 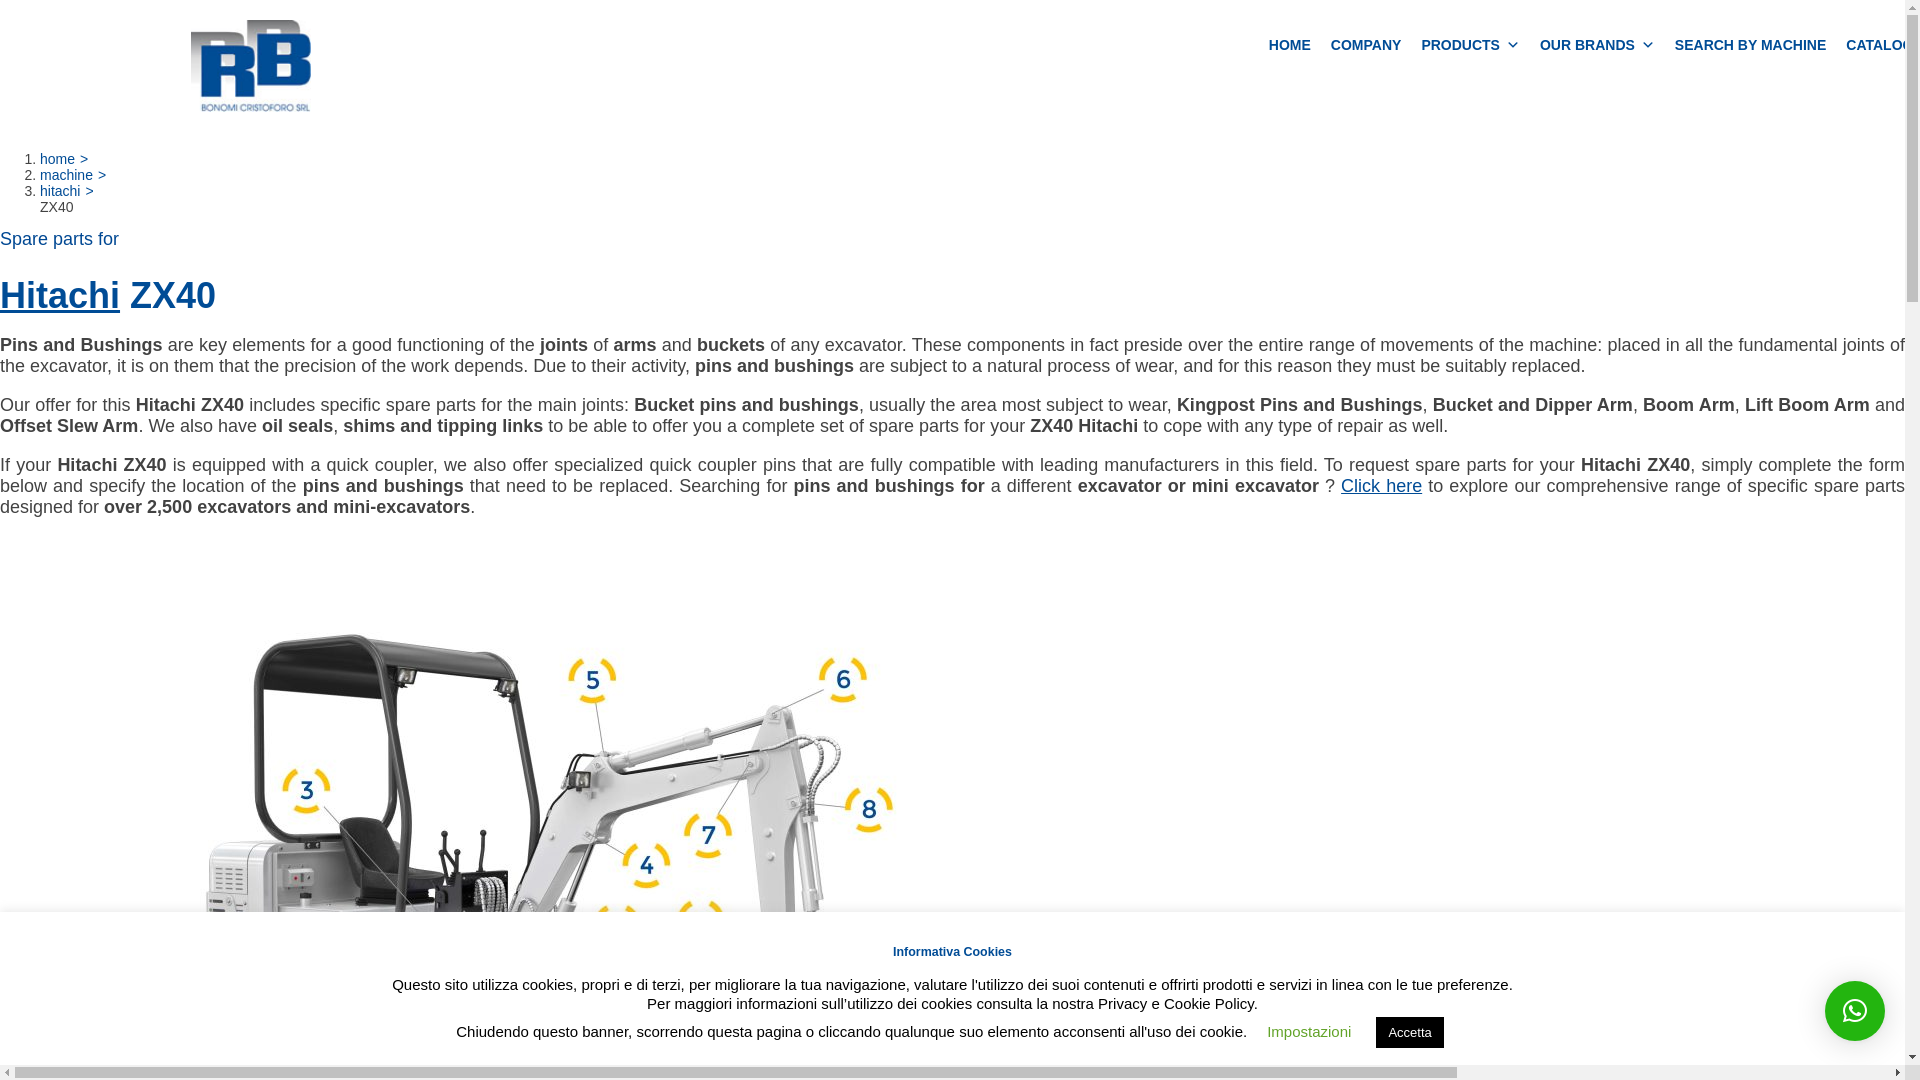 I want to click on CATALOGS, so click(x=1878, y=45).